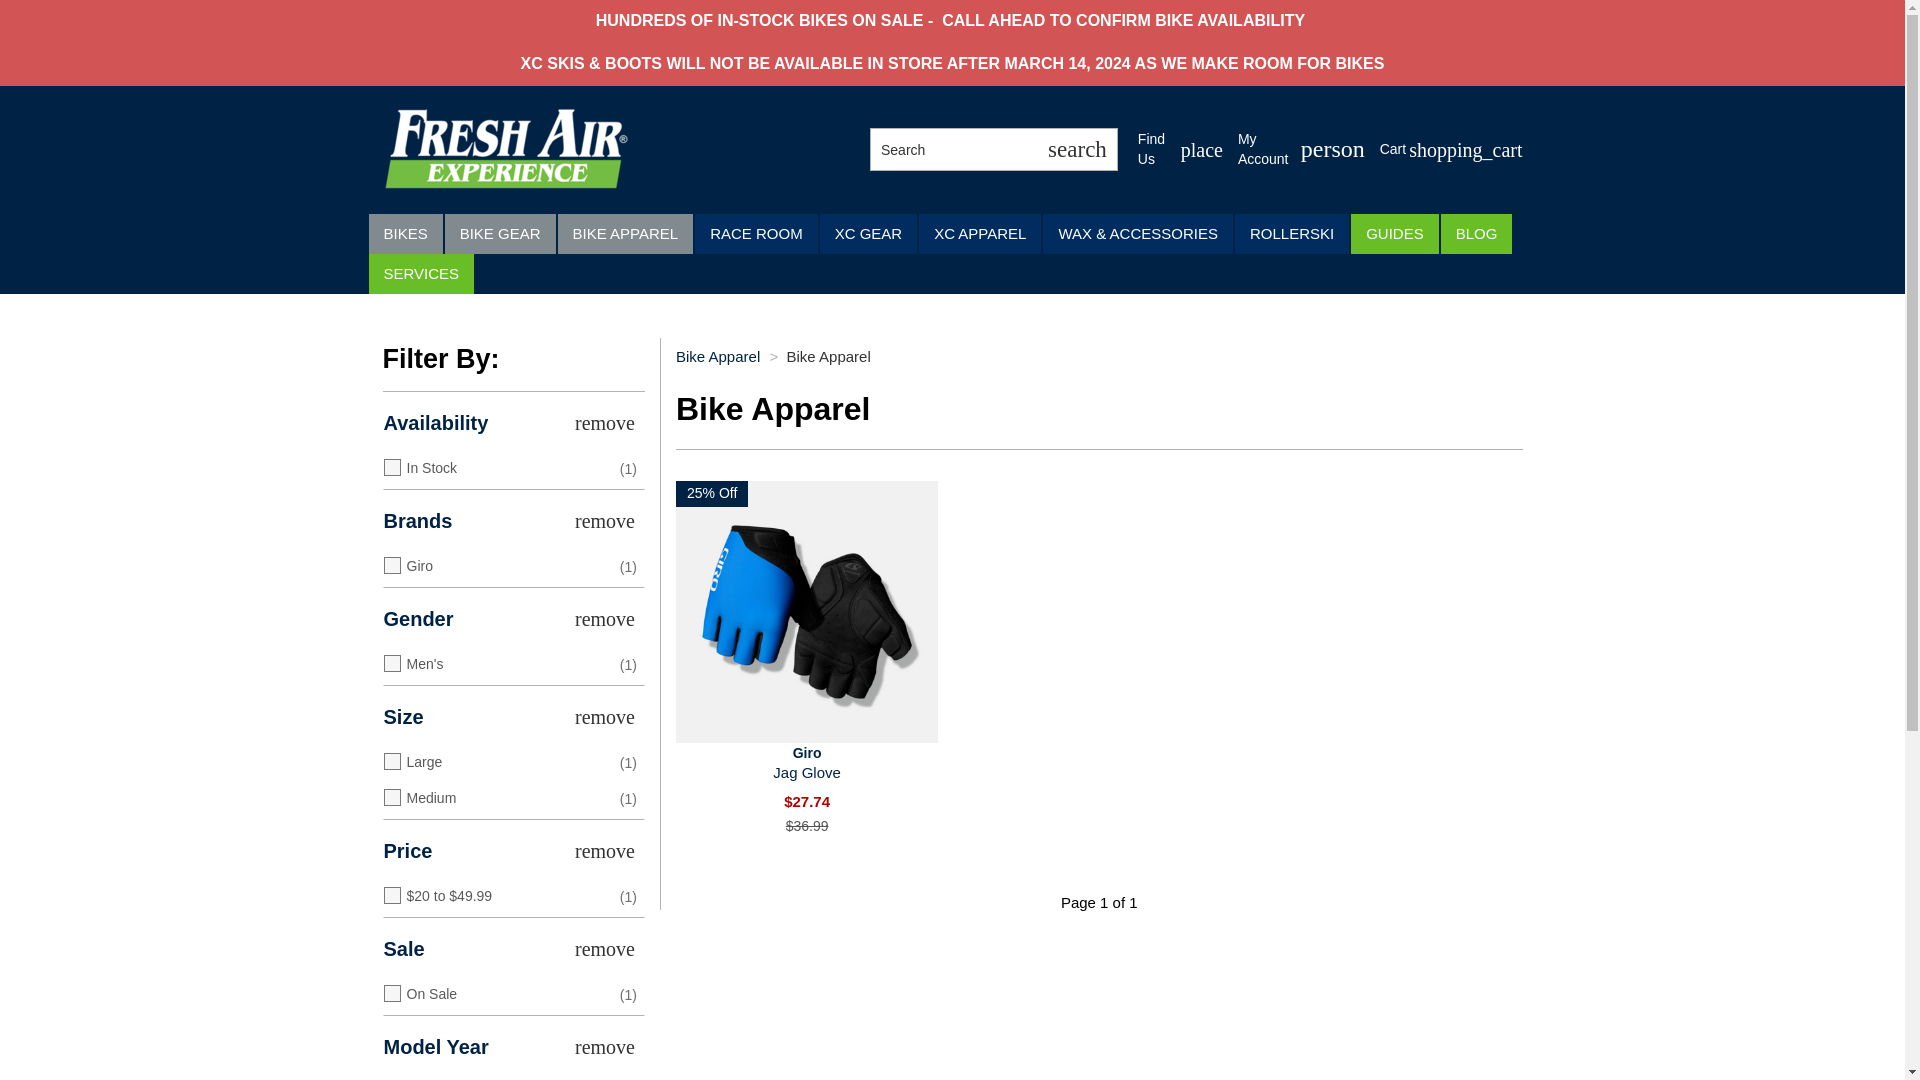 The image size is (1920, 1080). I want to click on Fresh Air Experience Home Page, so click(1180, 149).